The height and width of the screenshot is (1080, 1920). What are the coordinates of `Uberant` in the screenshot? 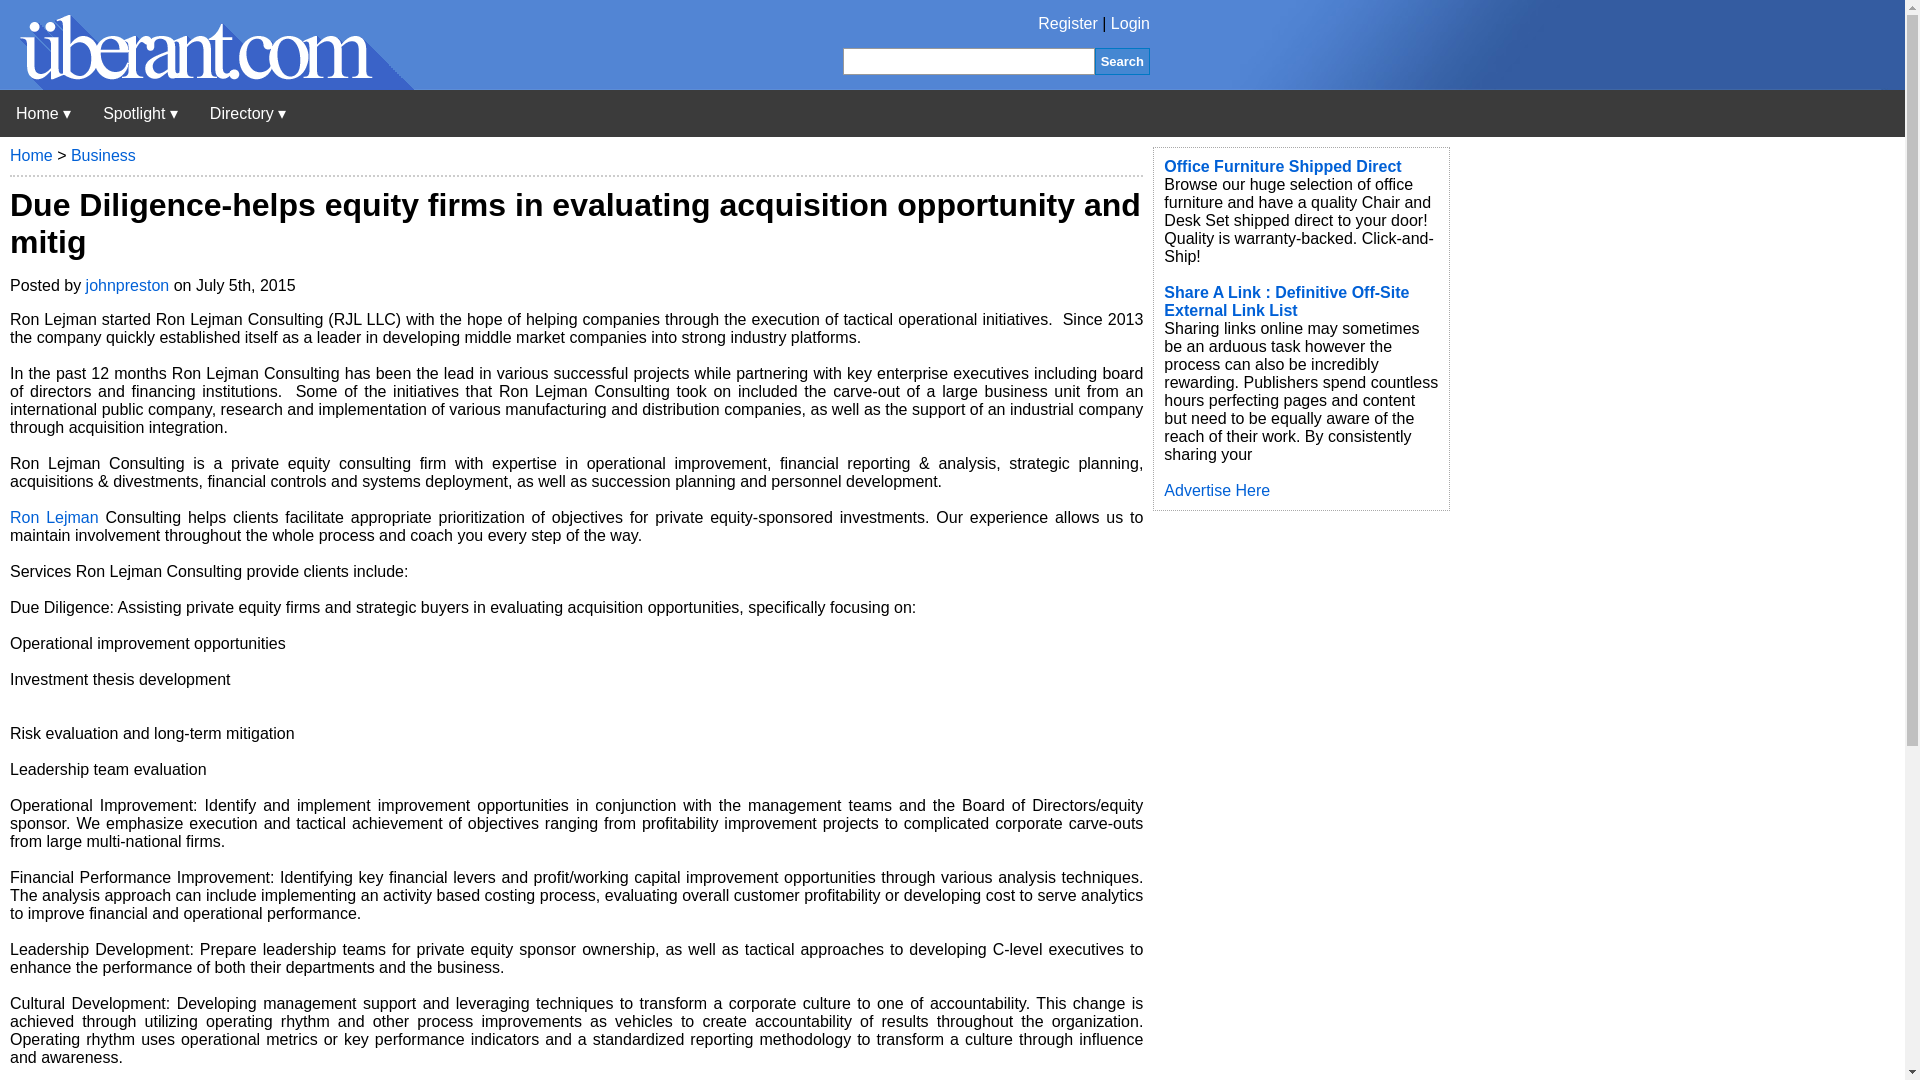 It's located at (207, 84).